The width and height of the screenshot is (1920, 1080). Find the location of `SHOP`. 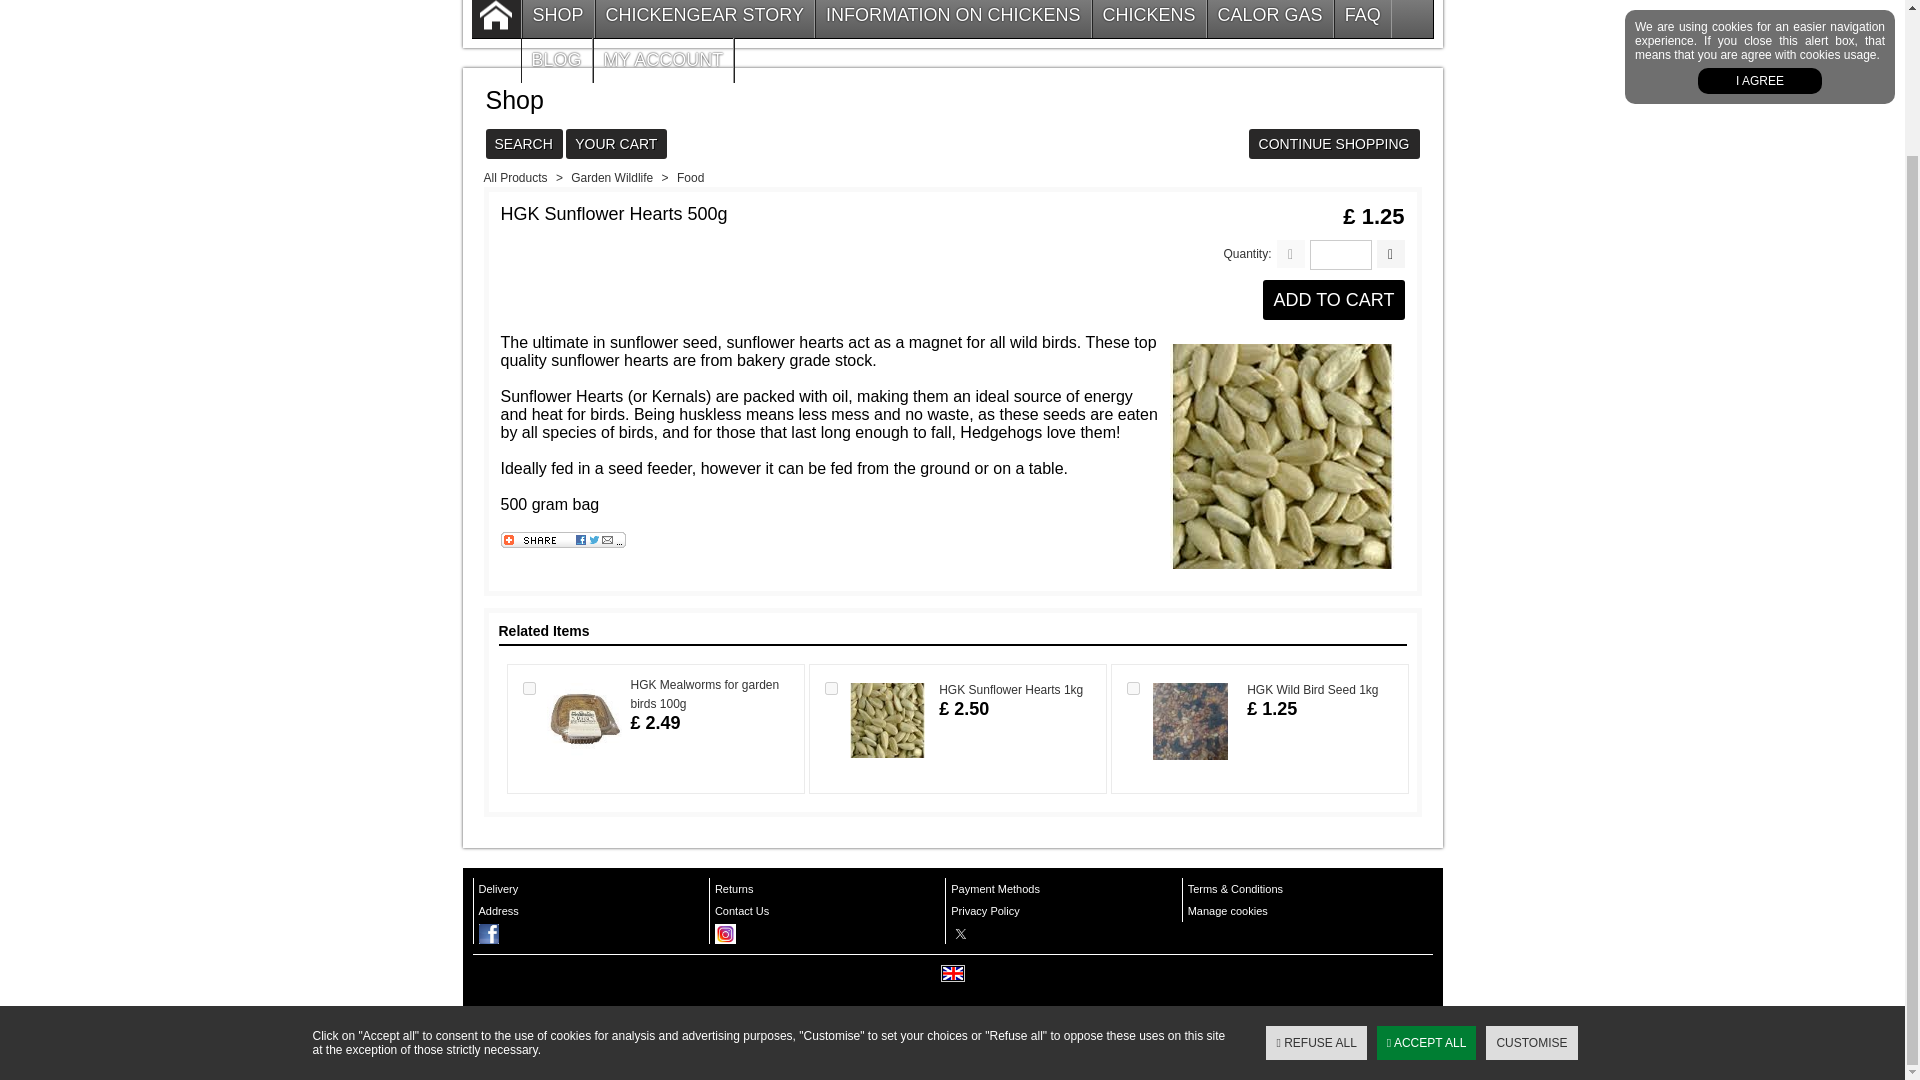

SHOP is located at coordinates (558, 18).